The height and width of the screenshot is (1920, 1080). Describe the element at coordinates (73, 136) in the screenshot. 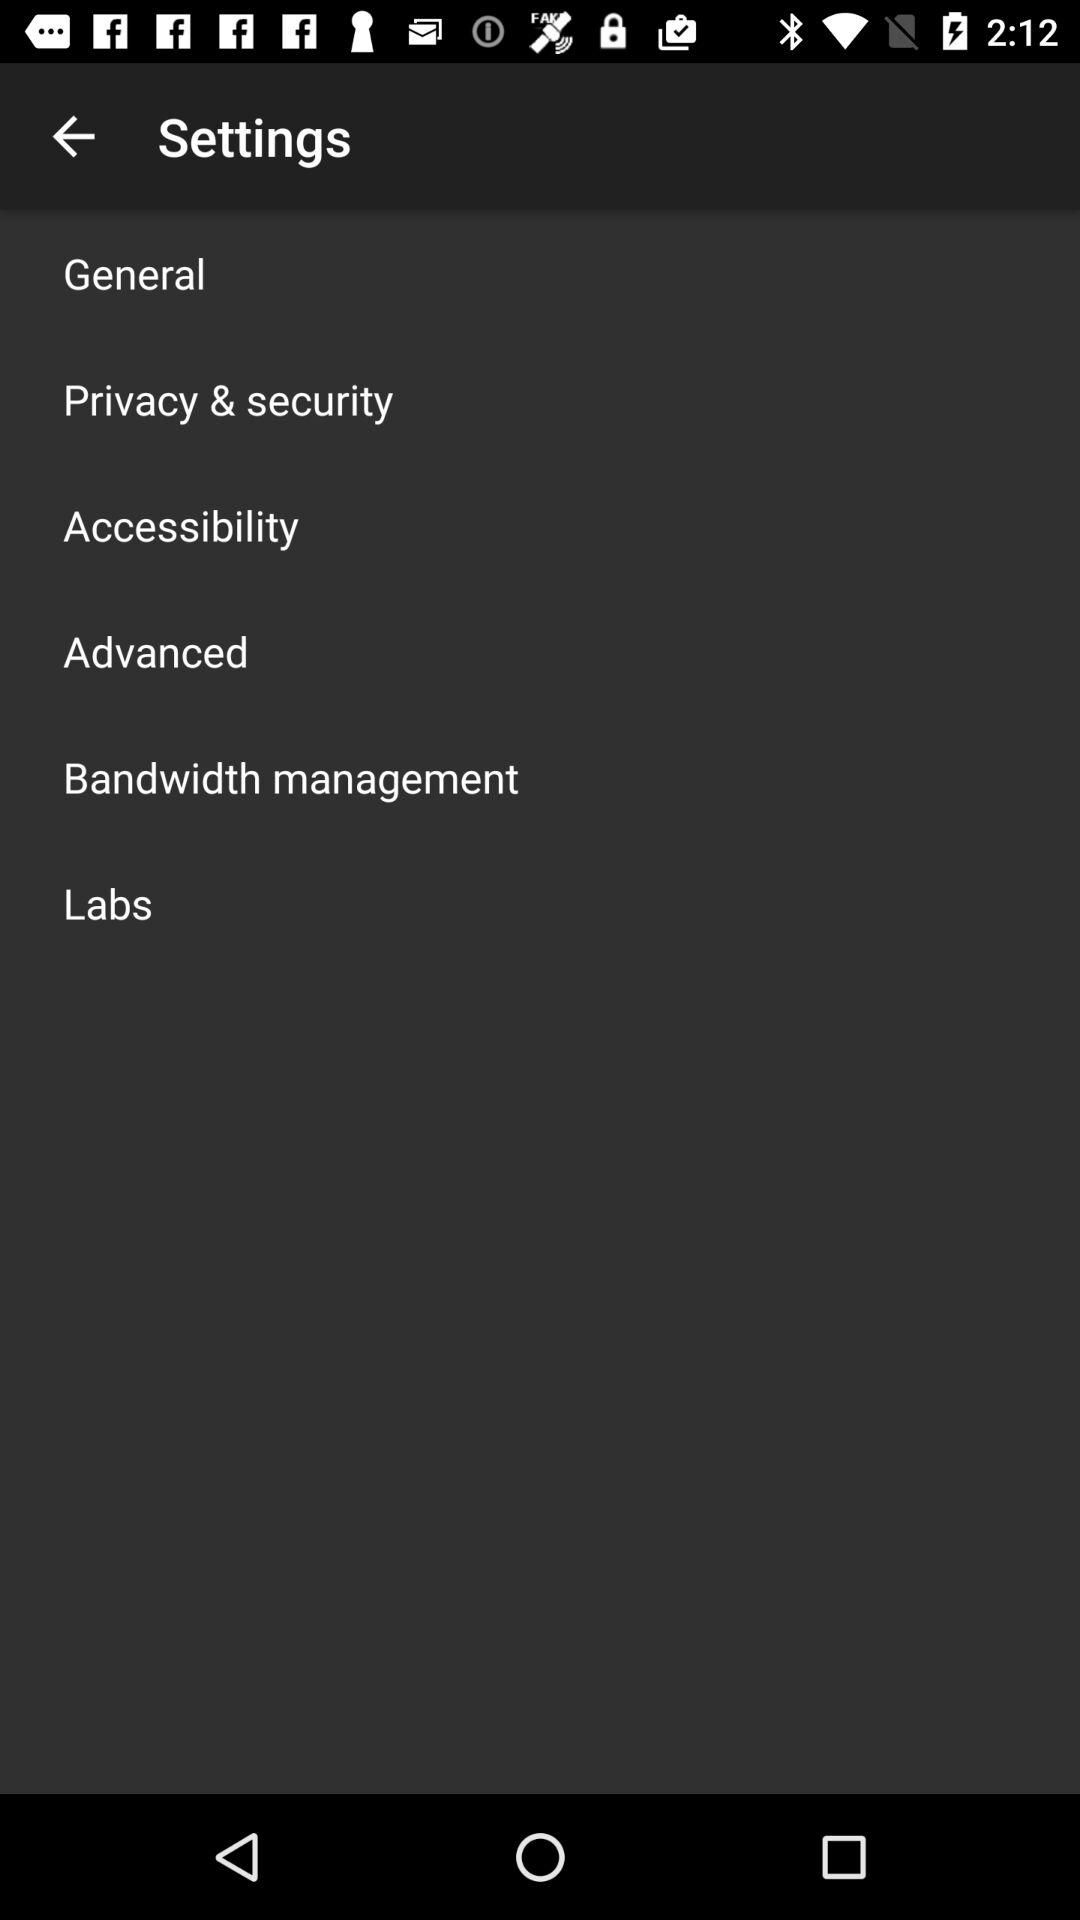

I see `tap icon to the left of settings app` at that location.